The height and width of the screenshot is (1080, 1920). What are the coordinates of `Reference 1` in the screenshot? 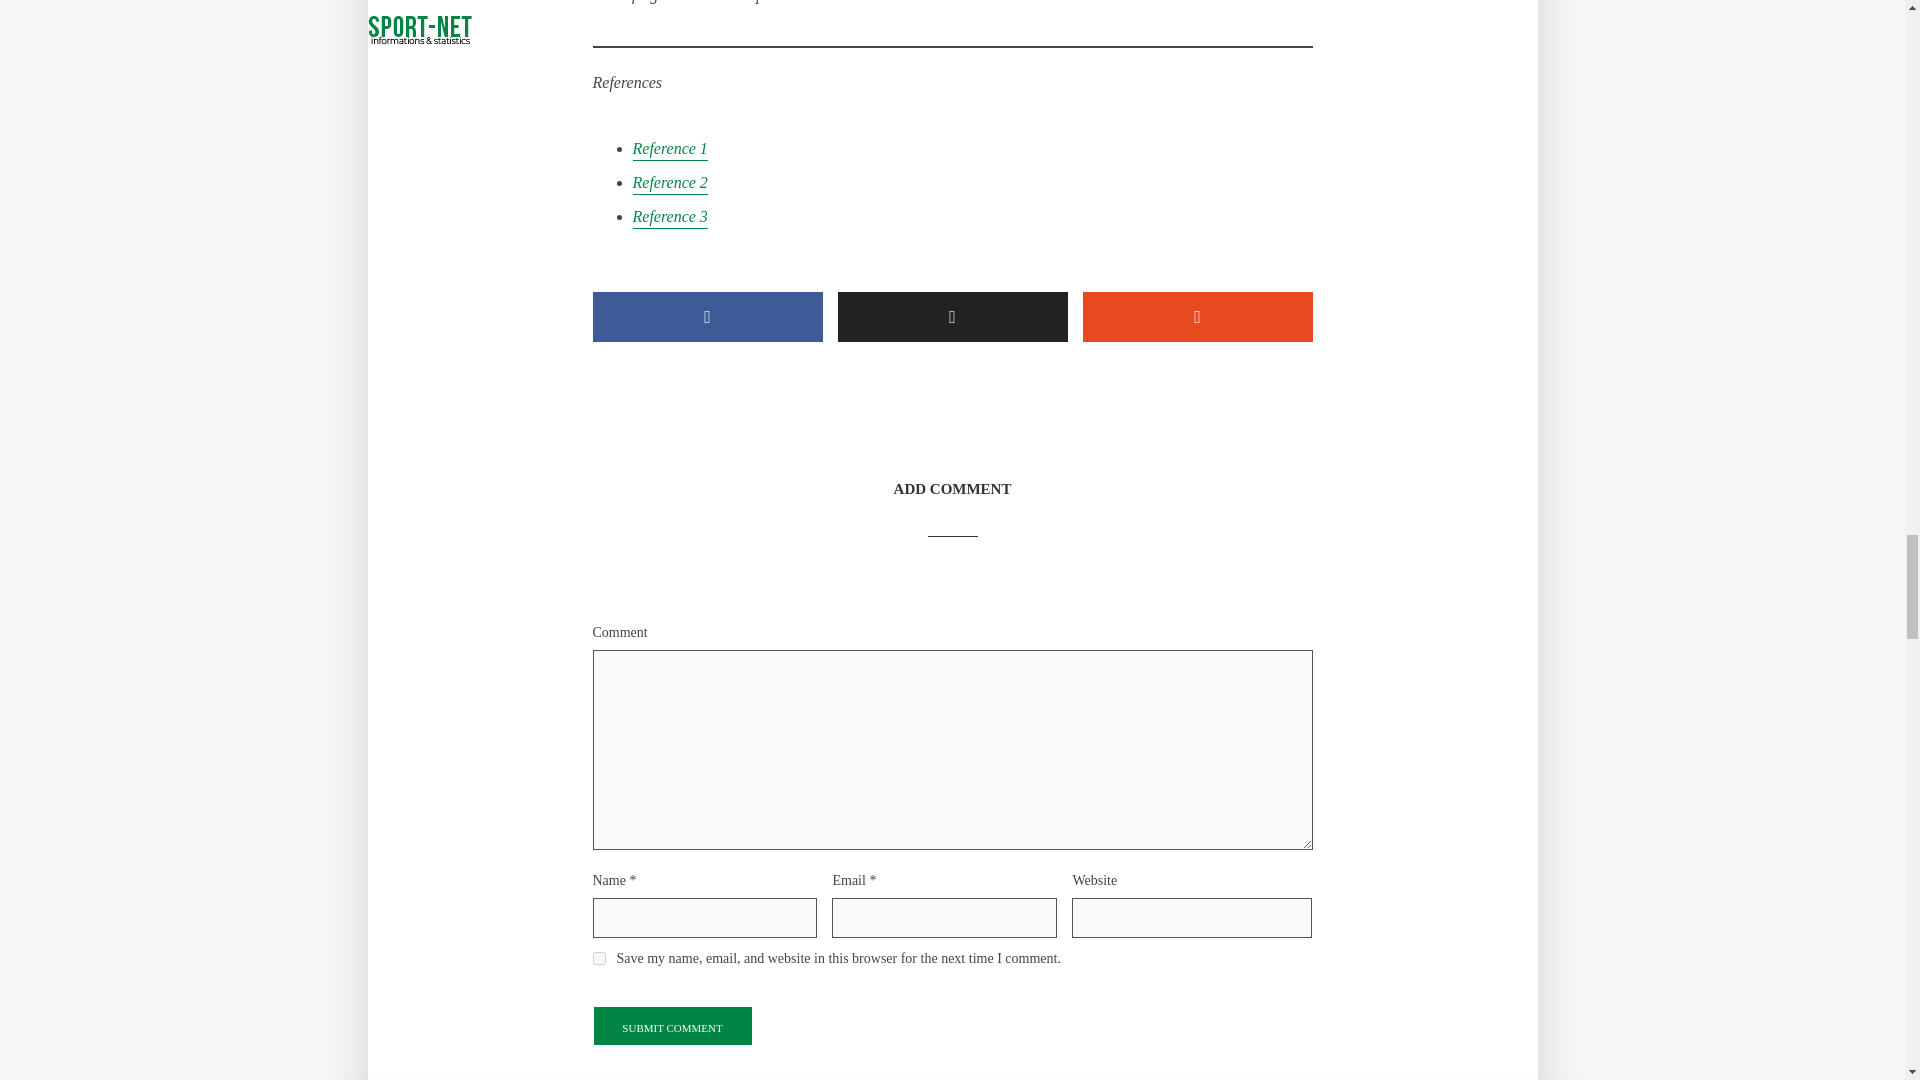 It's located at (668, 150).